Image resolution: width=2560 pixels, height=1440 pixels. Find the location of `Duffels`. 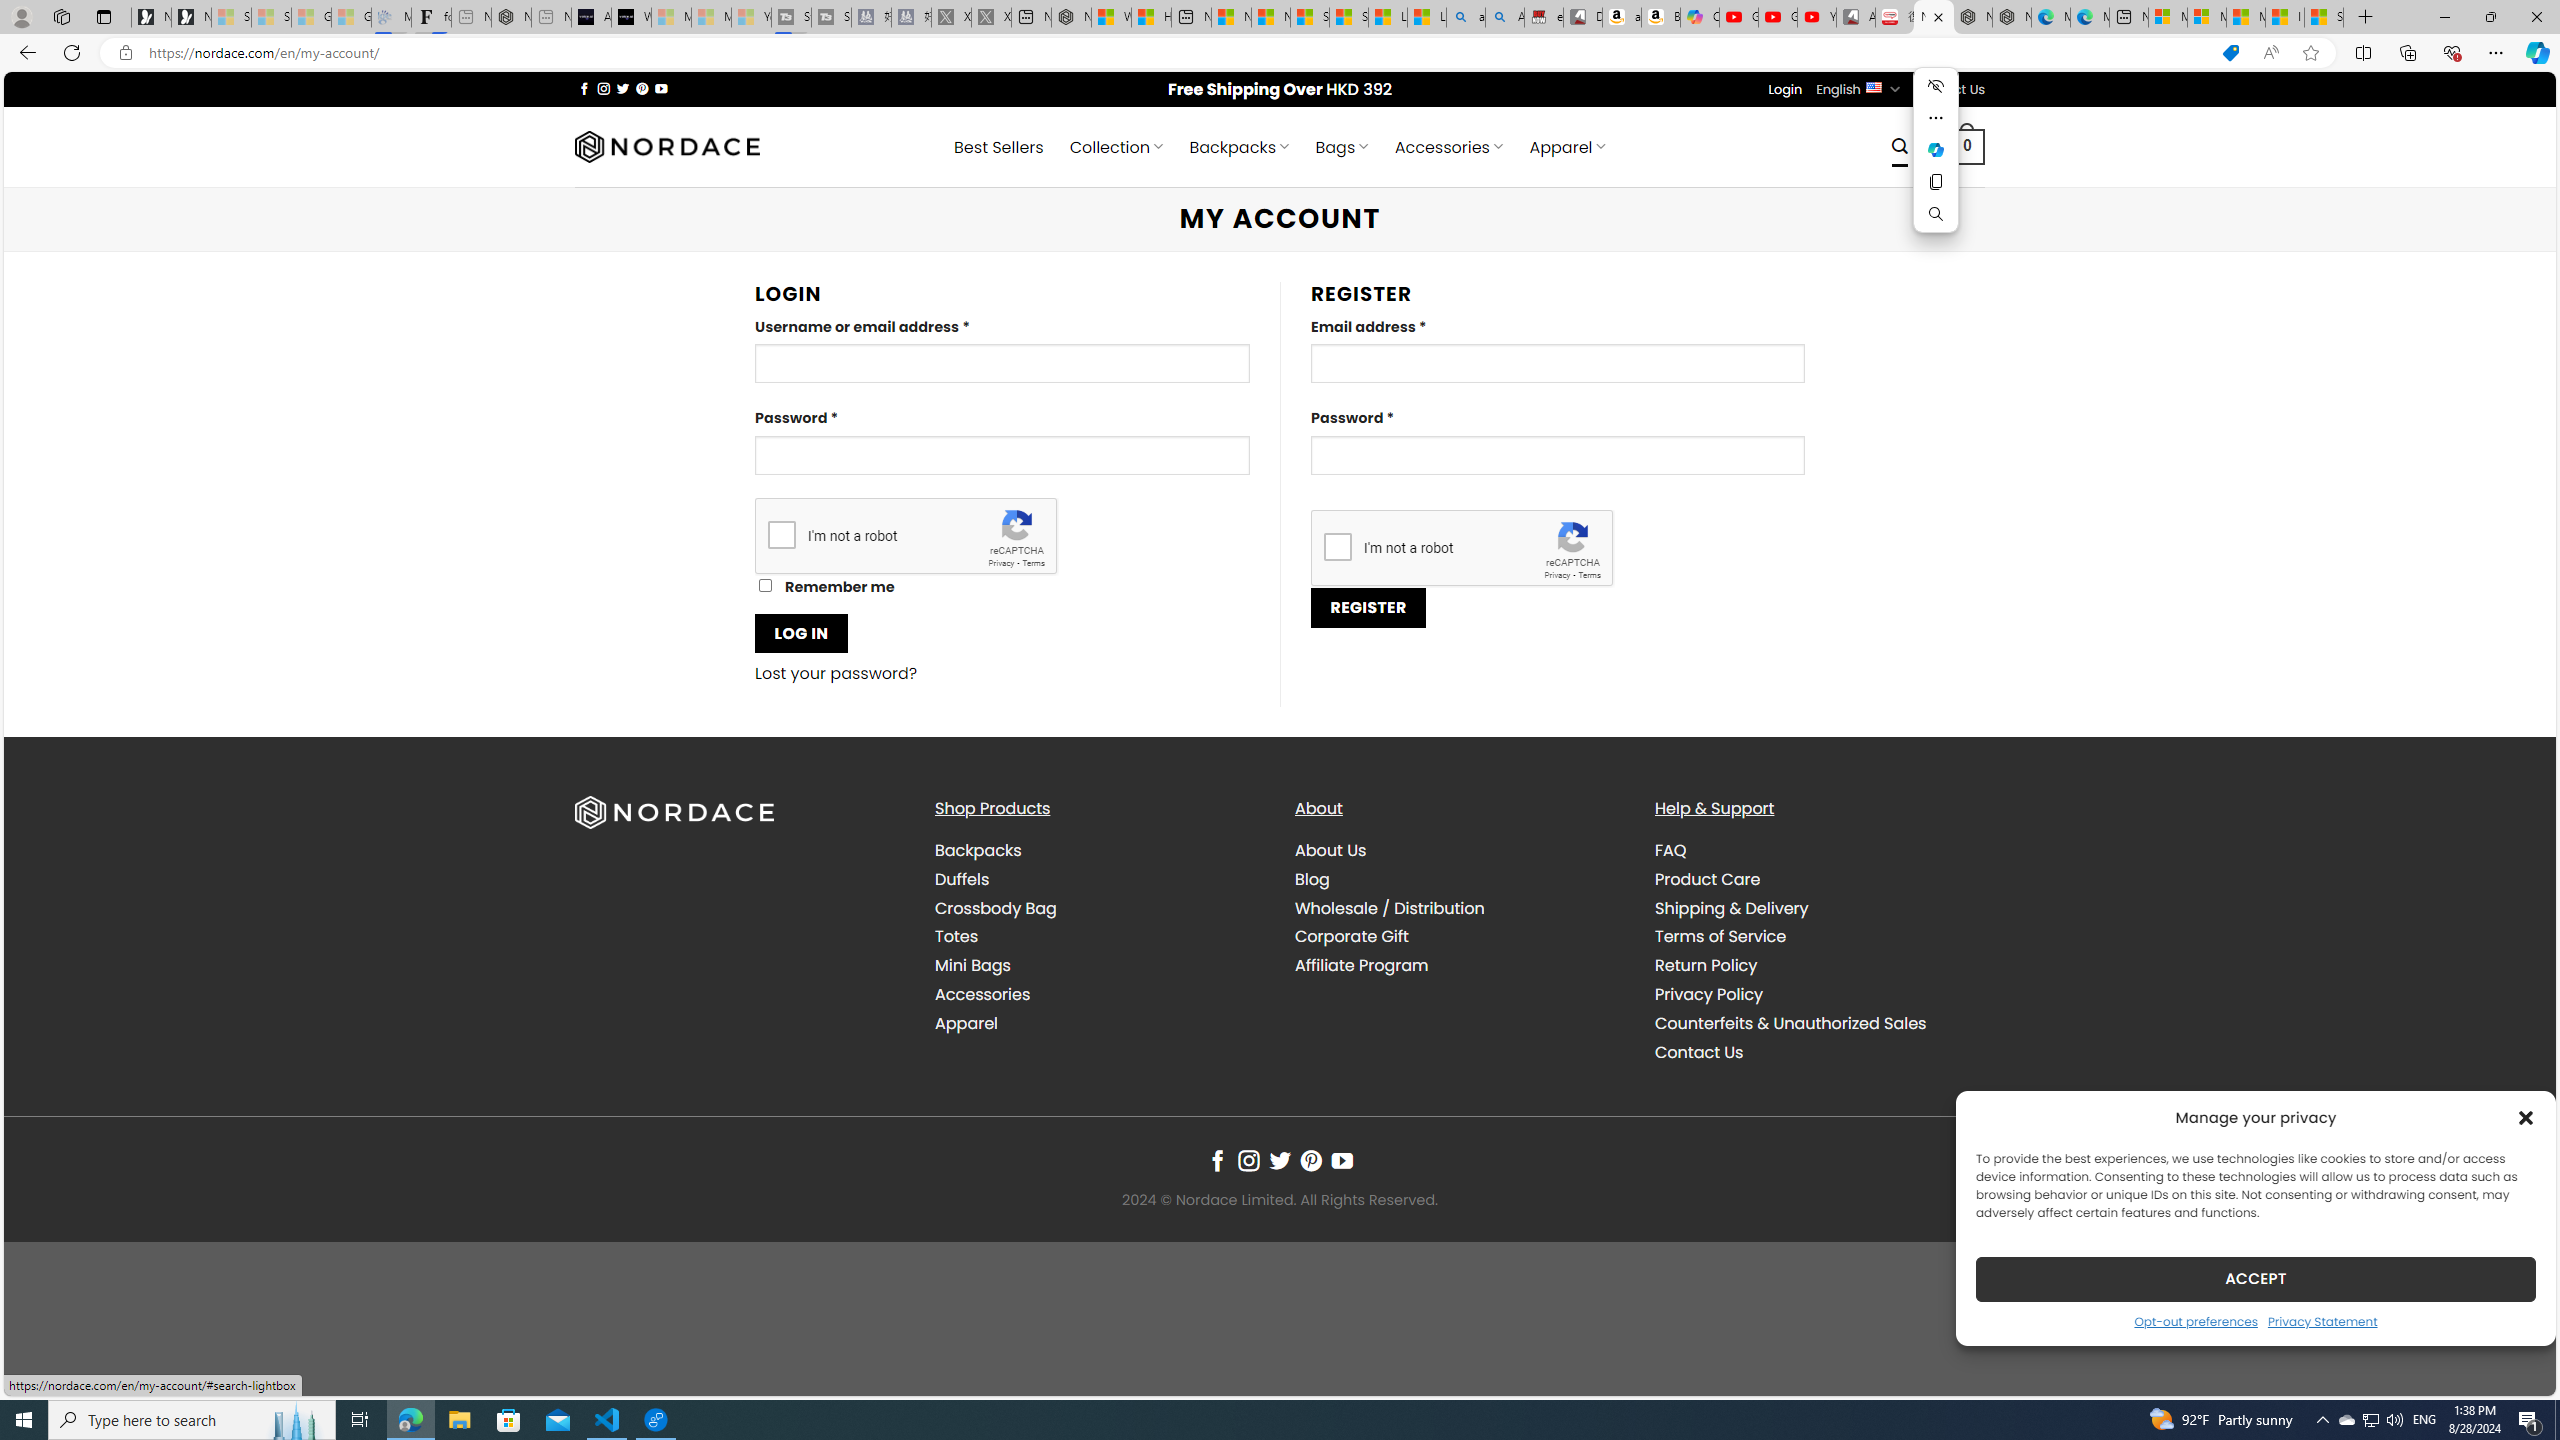

Duffels is located at coordinates (962, 878).